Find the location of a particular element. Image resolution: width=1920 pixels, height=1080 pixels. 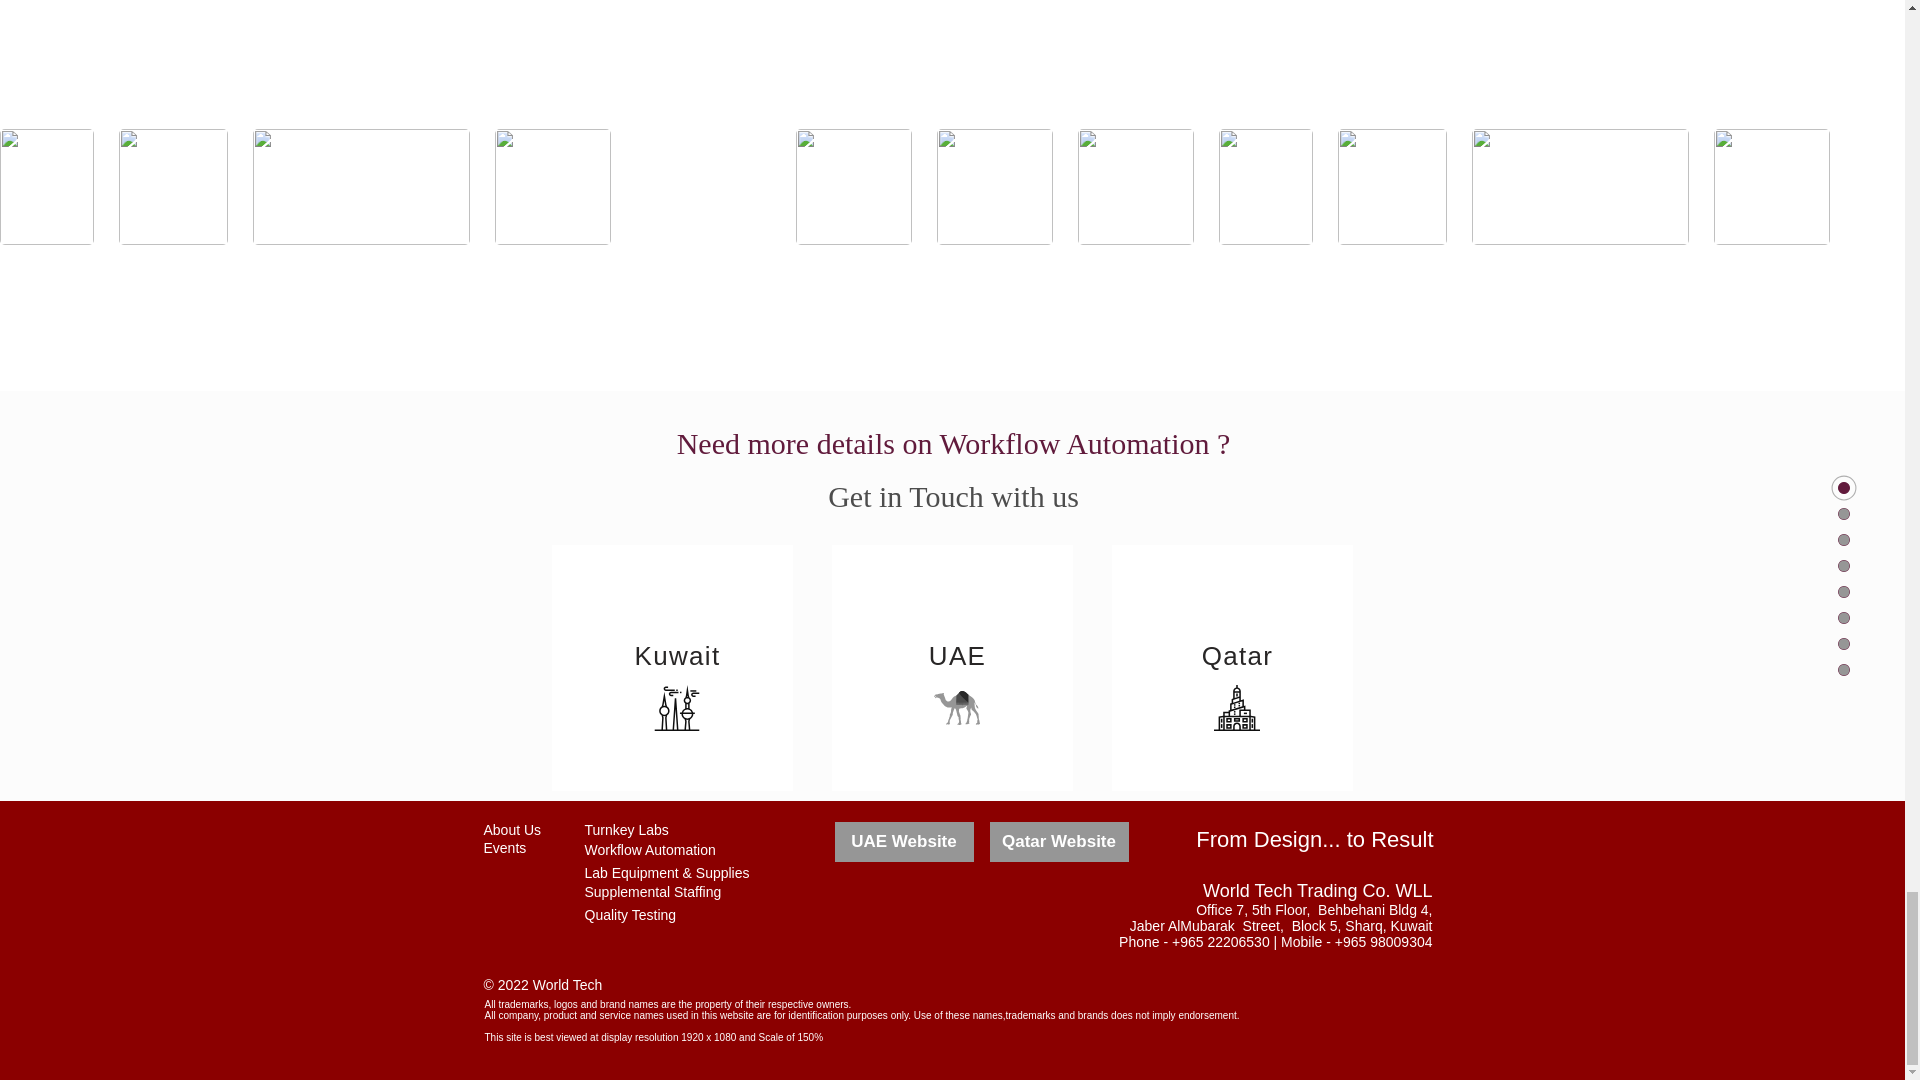

About Us is located at coordinates (512, 830).